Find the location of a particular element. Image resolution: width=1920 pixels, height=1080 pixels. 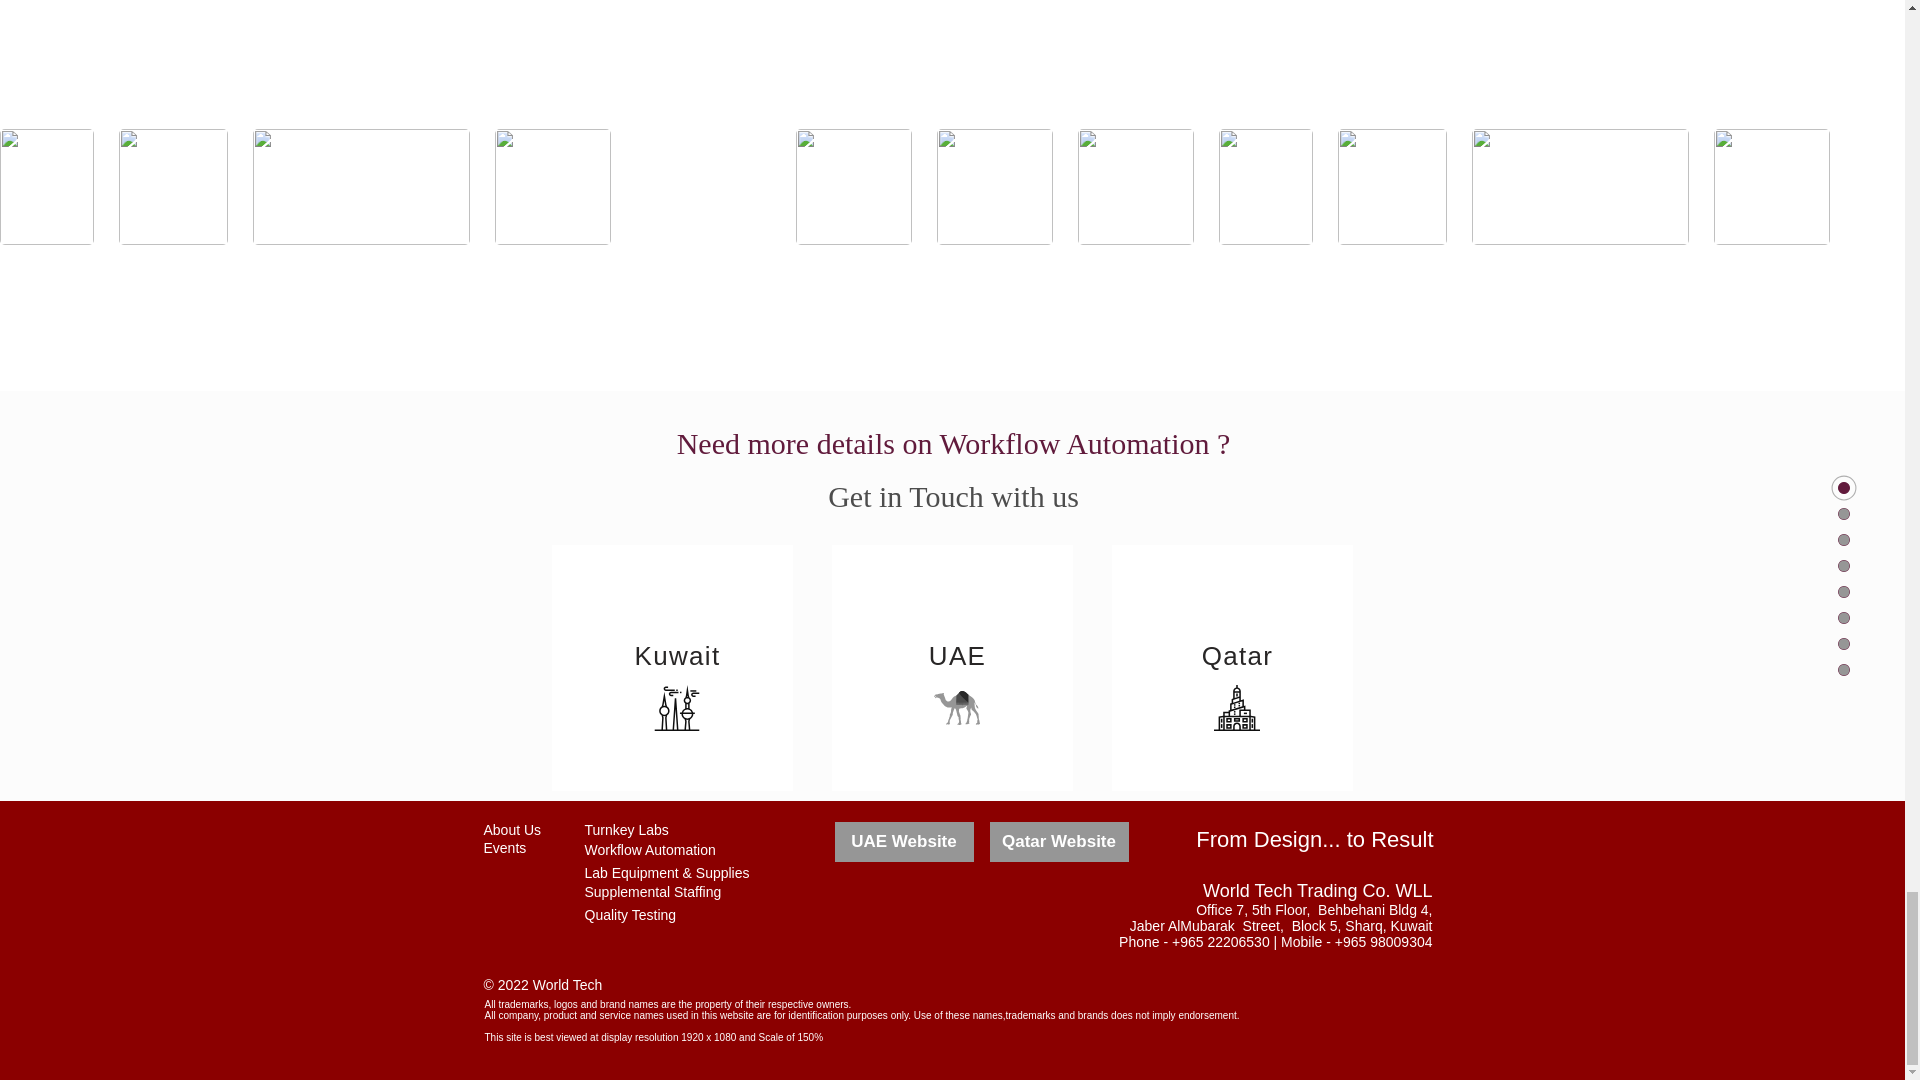

About Us is located at coordinates (512, 830).